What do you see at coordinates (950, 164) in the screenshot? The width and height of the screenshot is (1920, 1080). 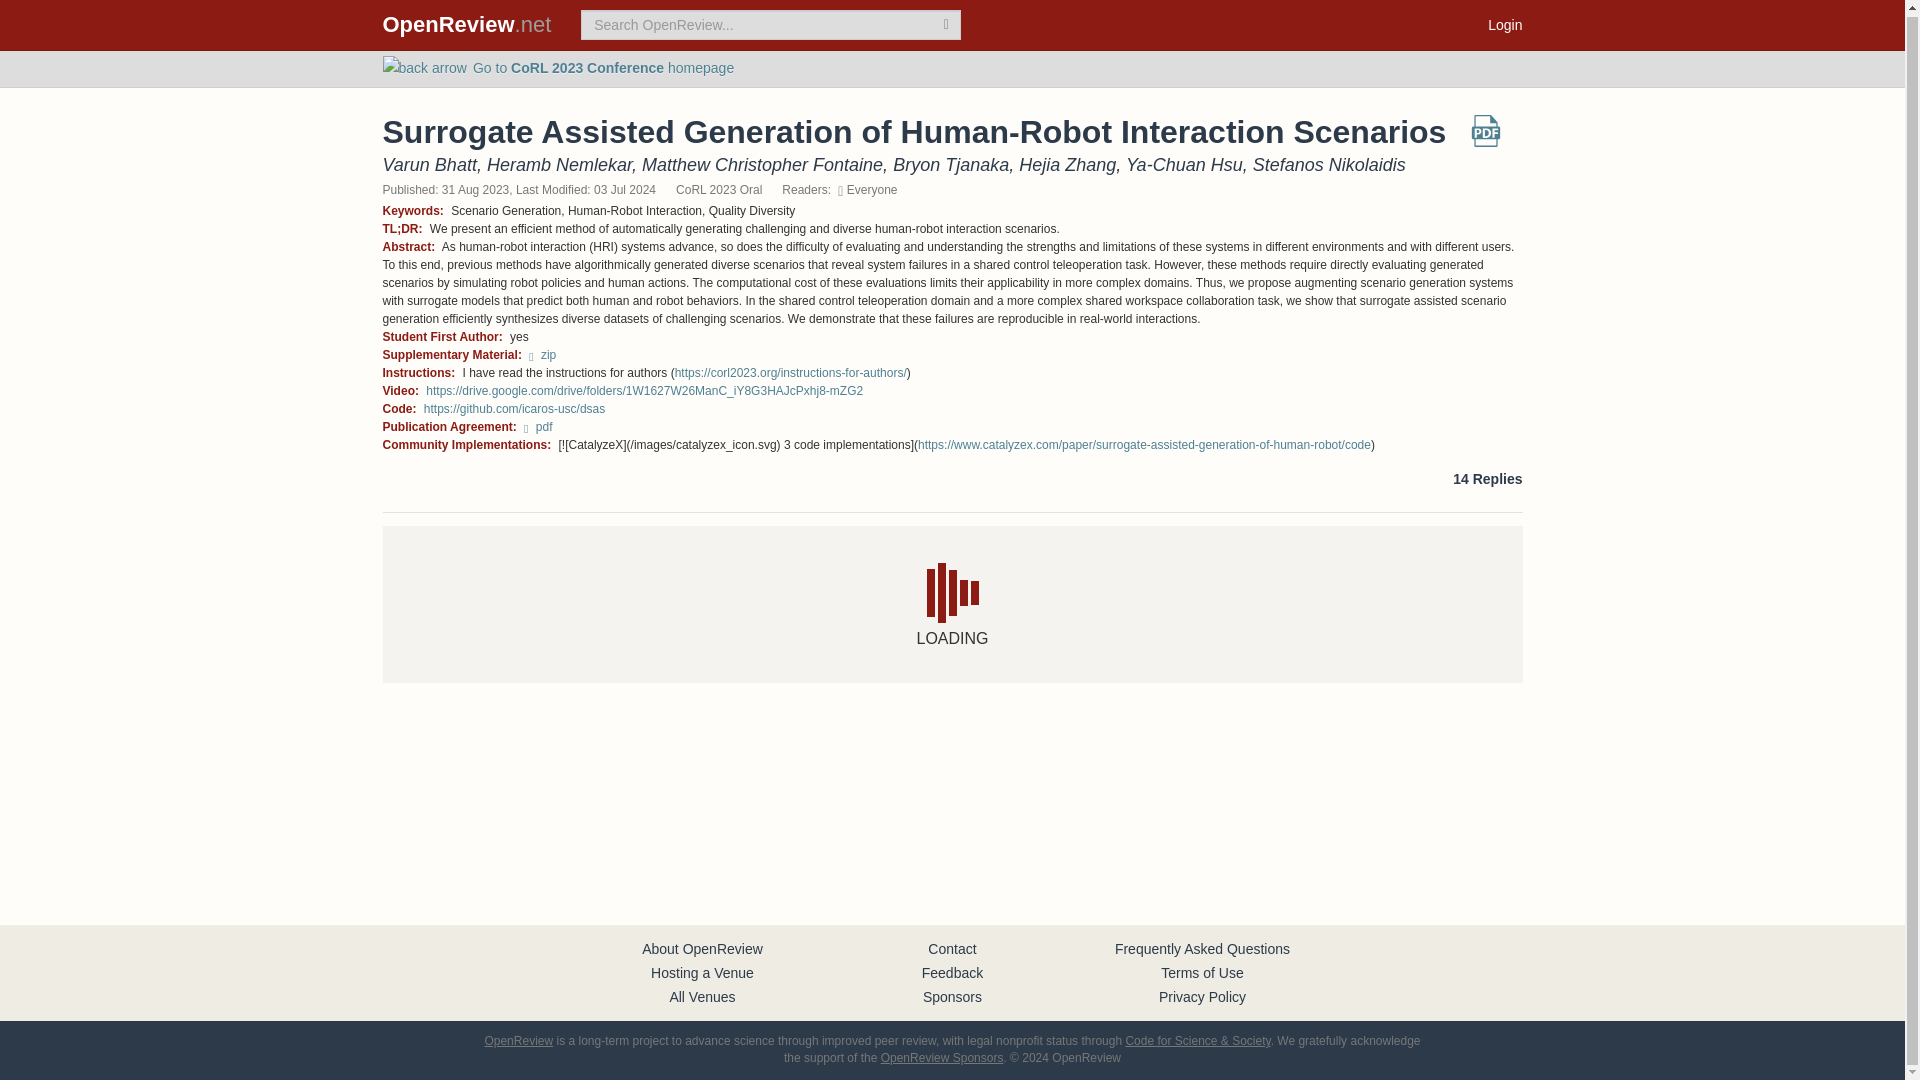 I see `Bryon Tjanaka` at bounding box center [950, 164].